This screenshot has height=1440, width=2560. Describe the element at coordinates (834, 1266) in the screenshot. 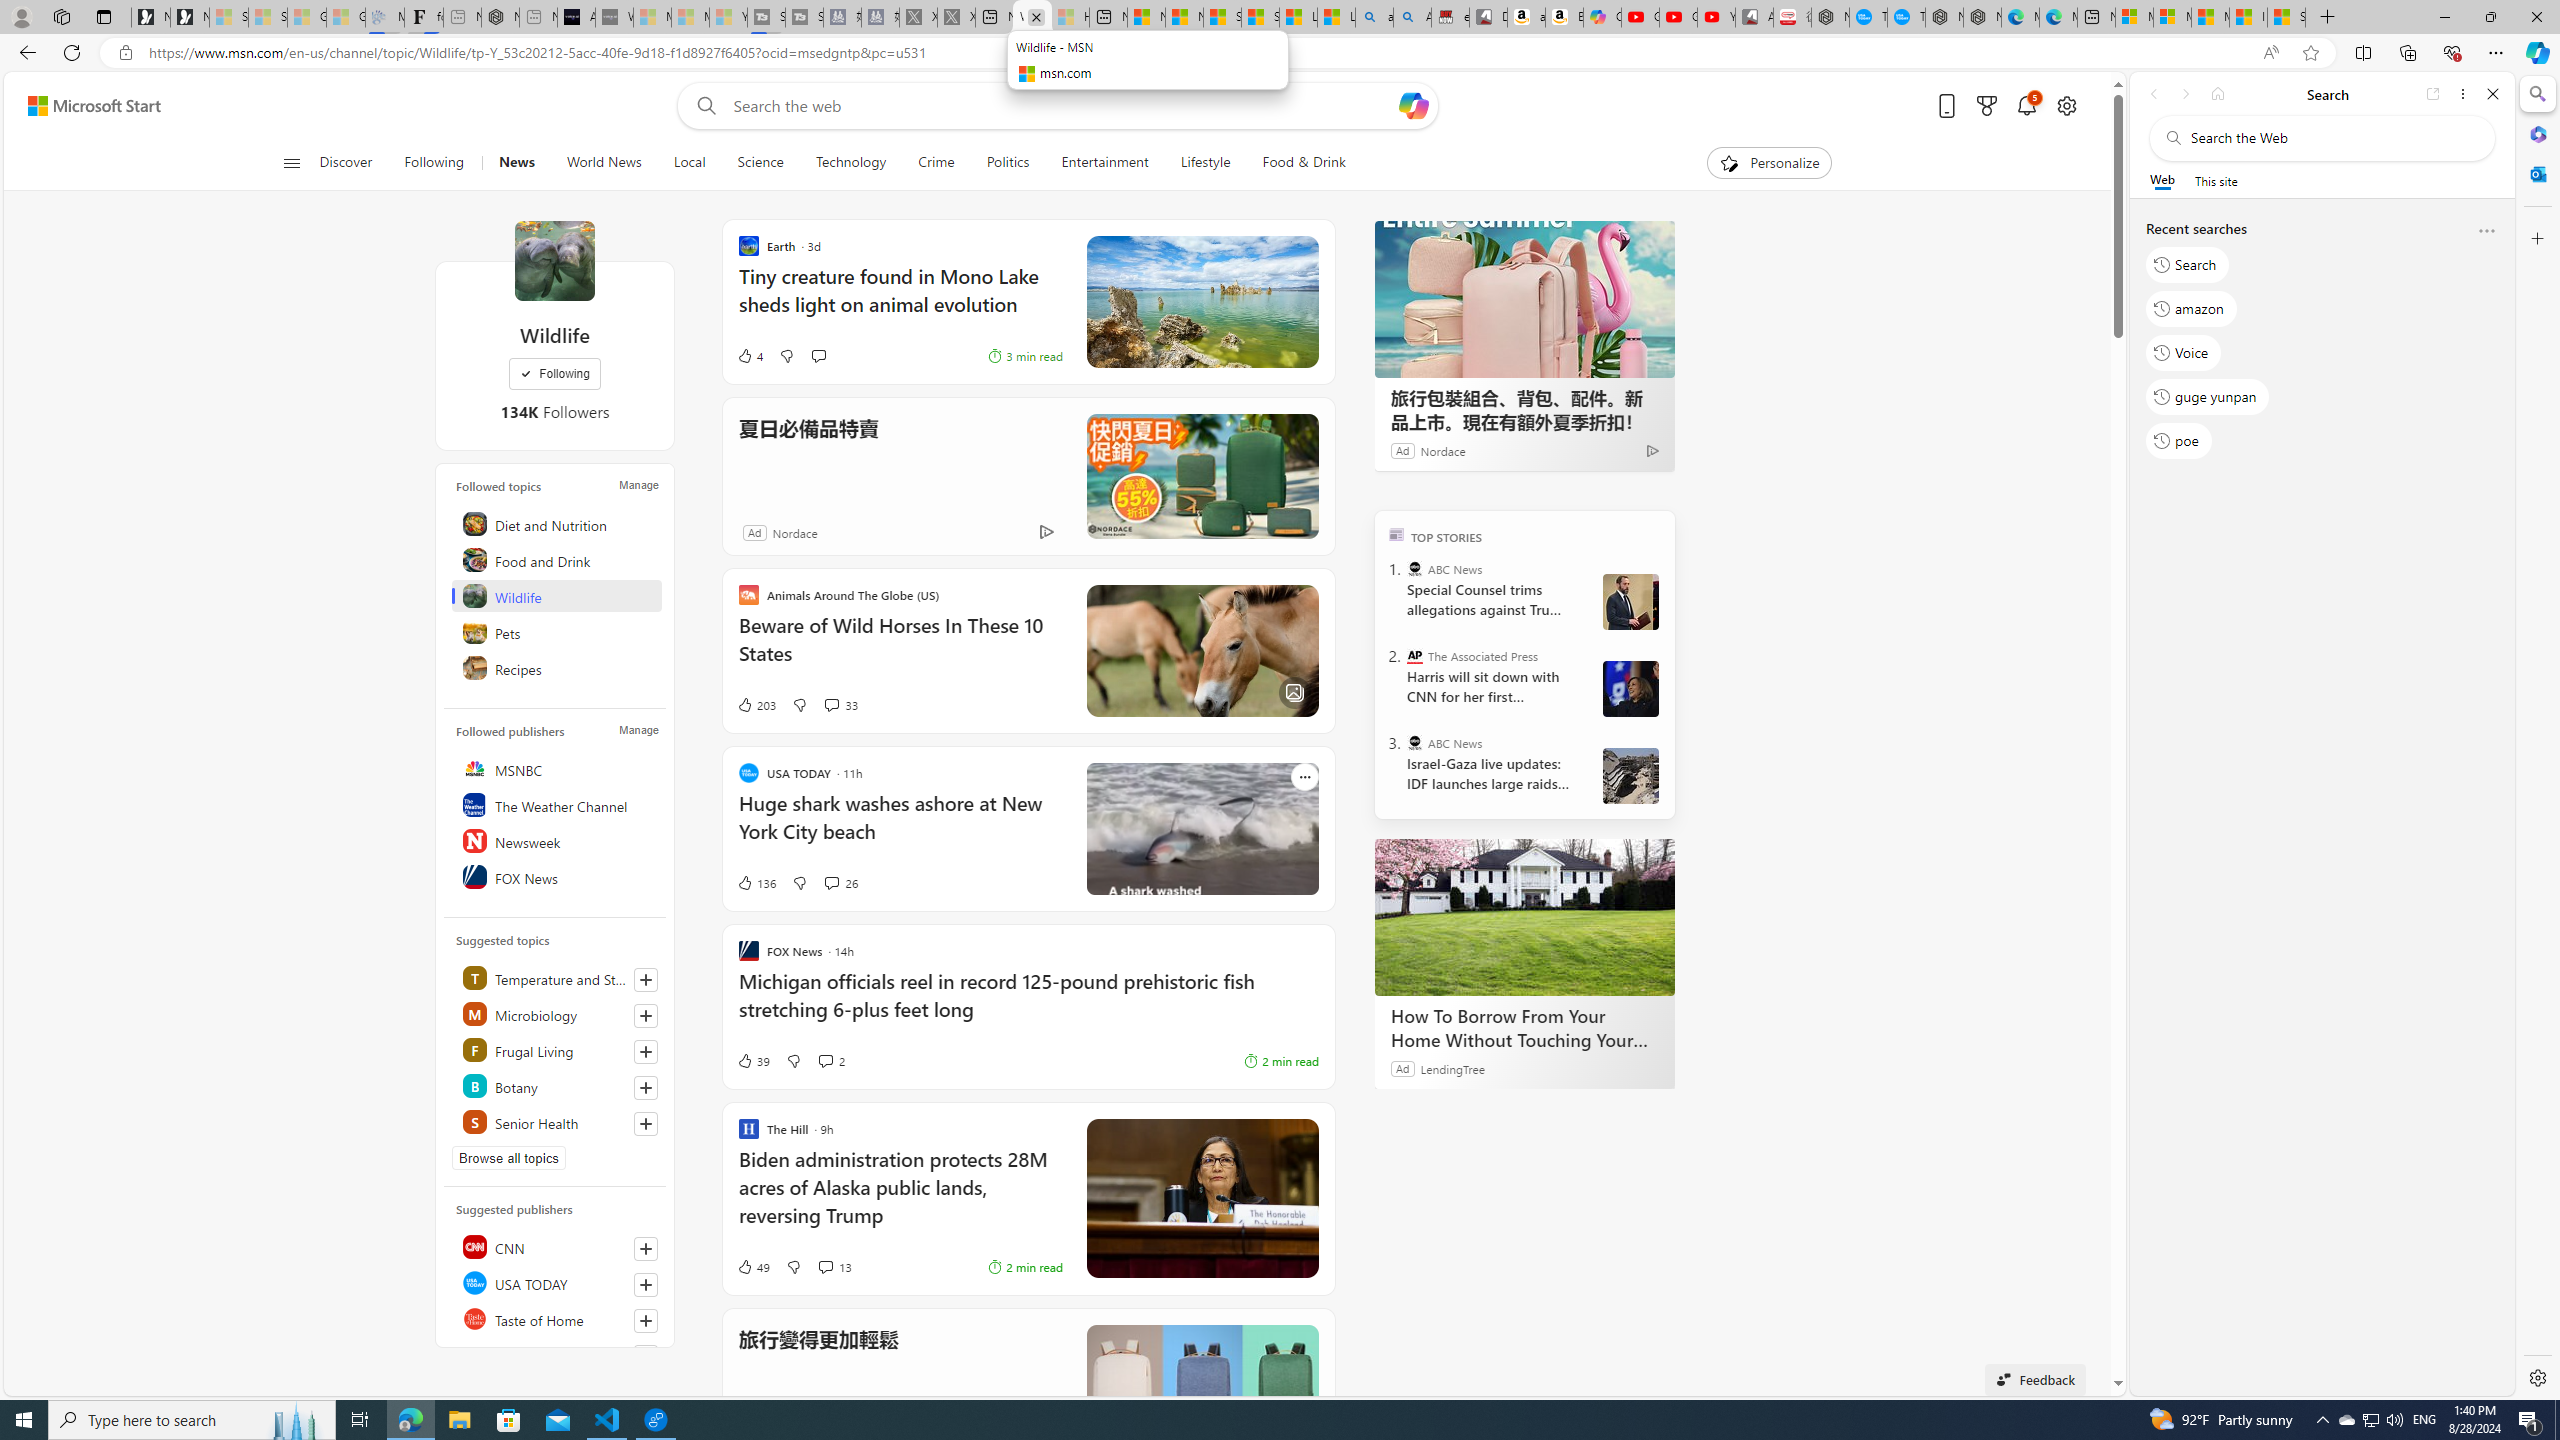

I see `View comments 13 Comment` at that location.